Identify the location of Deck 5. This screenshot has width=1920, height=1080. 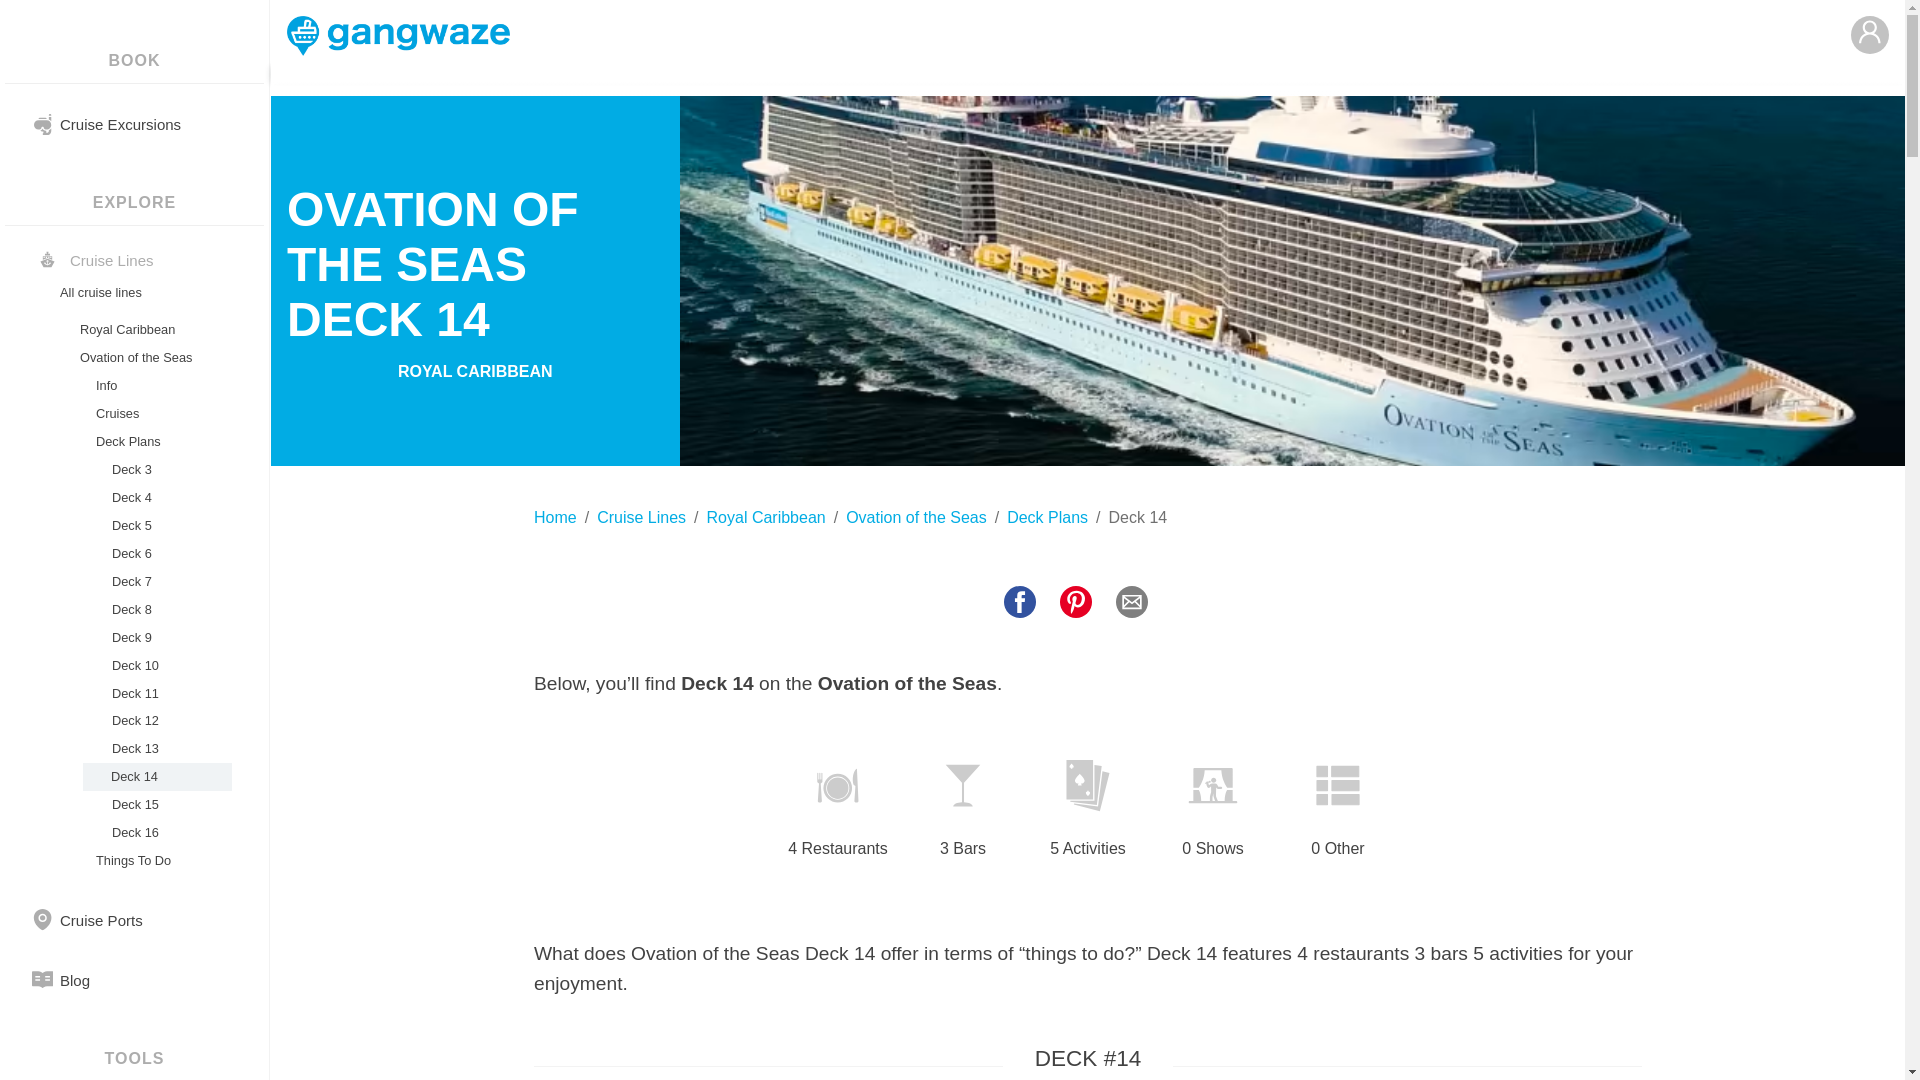
(154, 526).